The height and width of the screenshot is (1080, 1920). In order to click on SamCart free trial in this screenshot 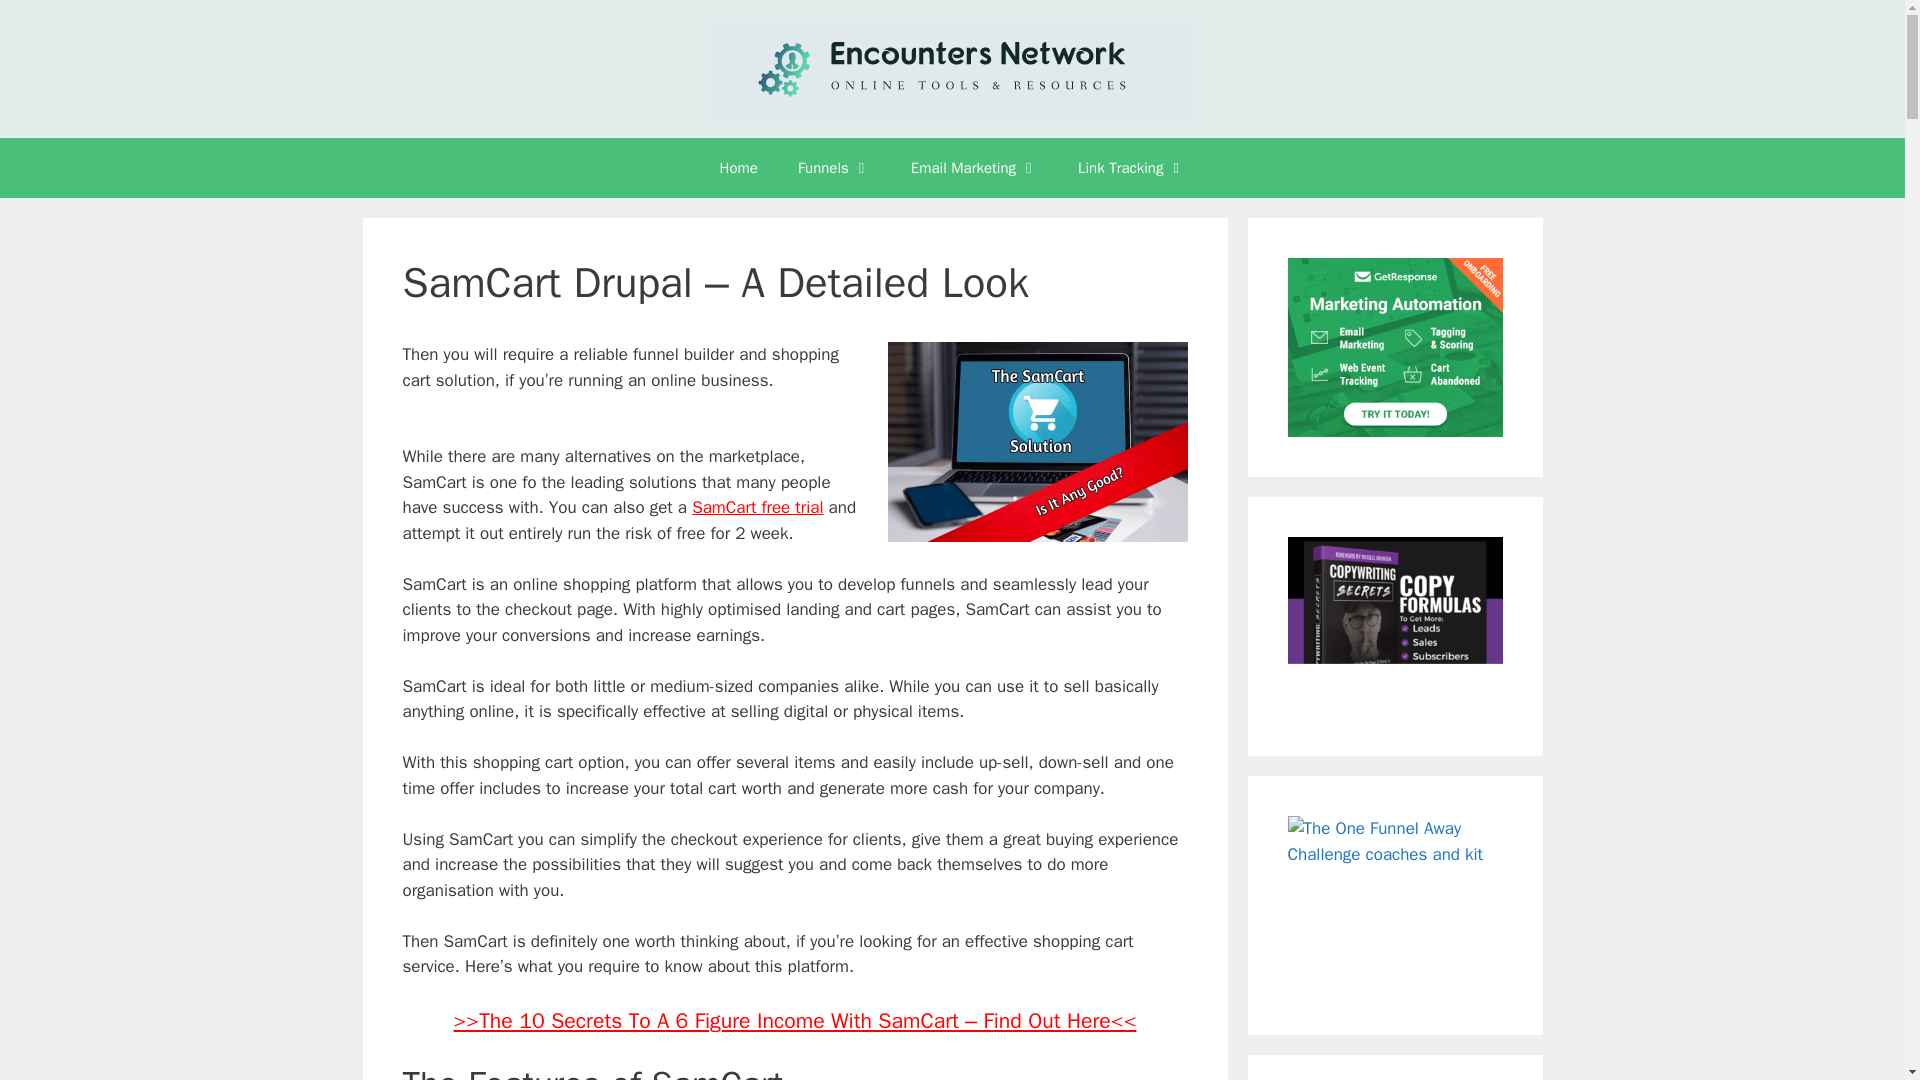, I will do `click(757, 507)`.